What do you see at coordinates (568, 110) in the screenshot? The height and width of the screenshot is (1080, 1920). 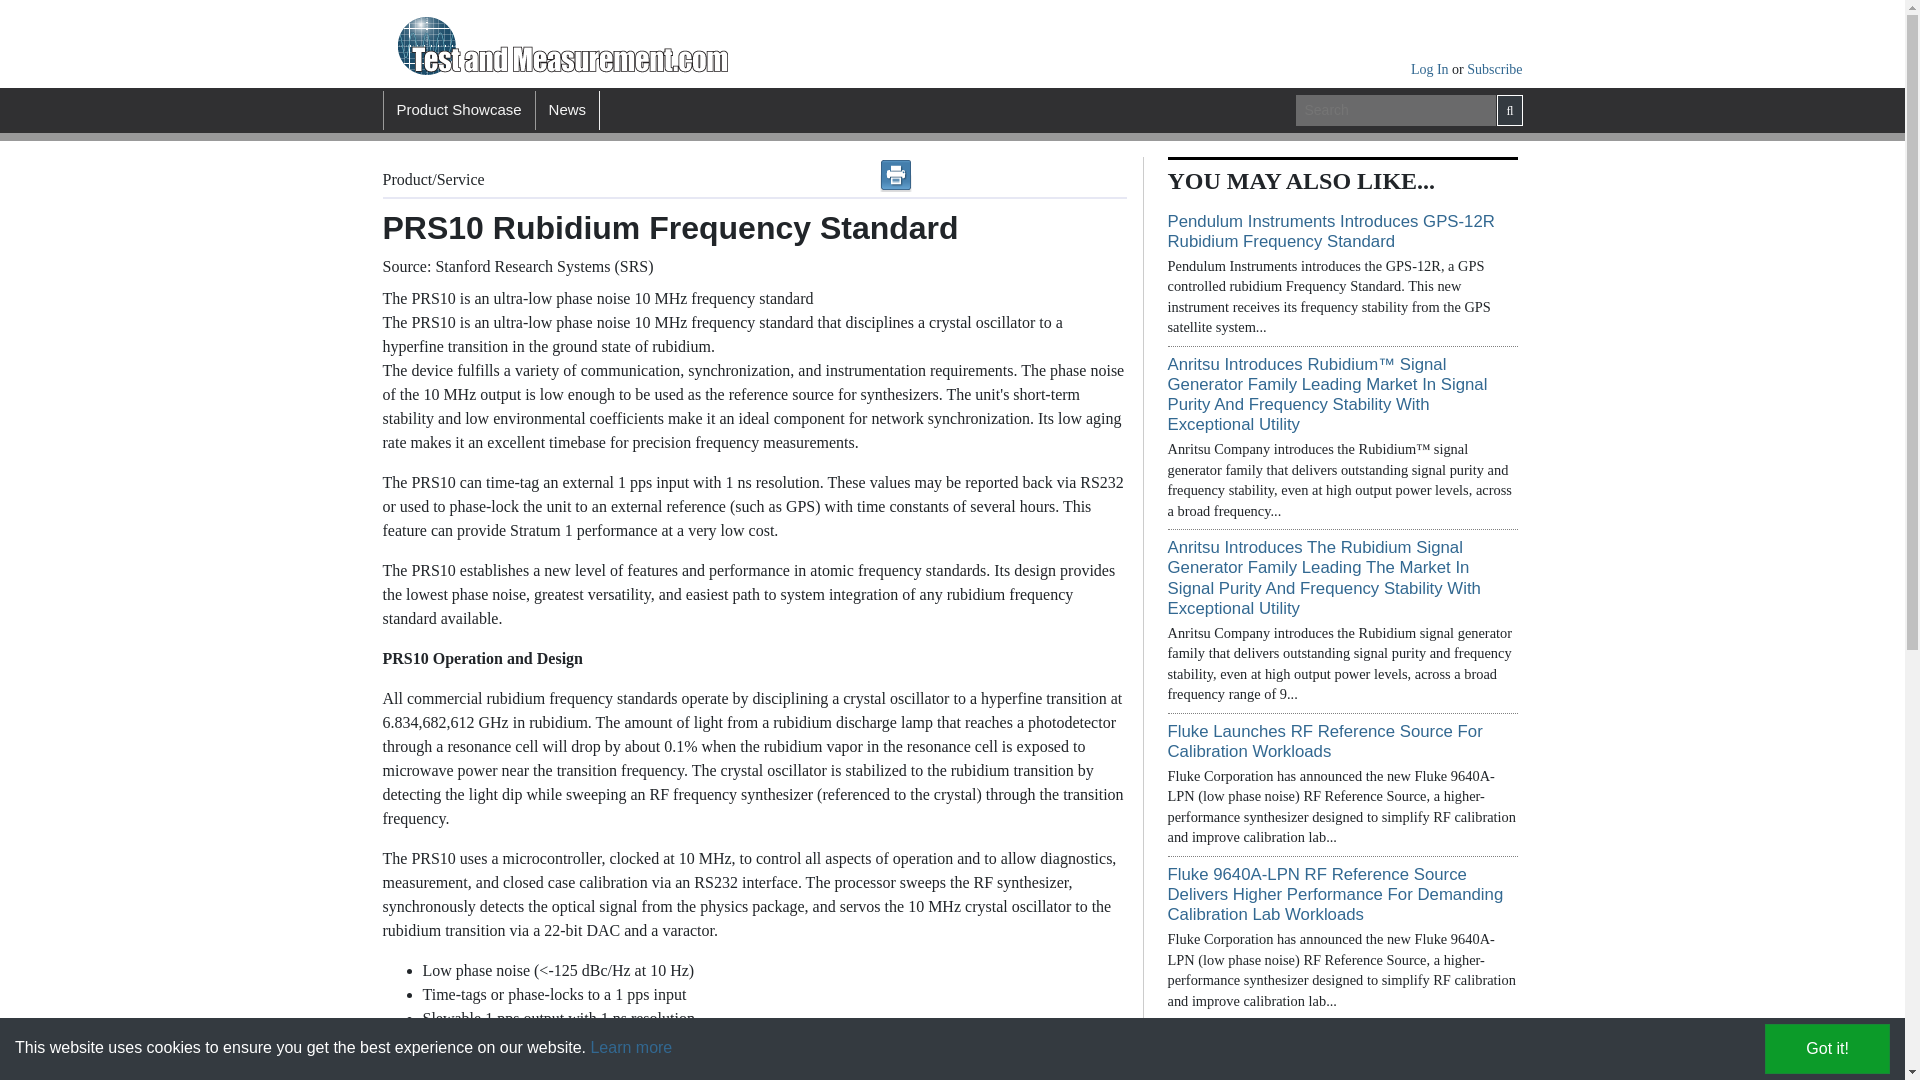 I see `News` at bounding box center [568, 110].